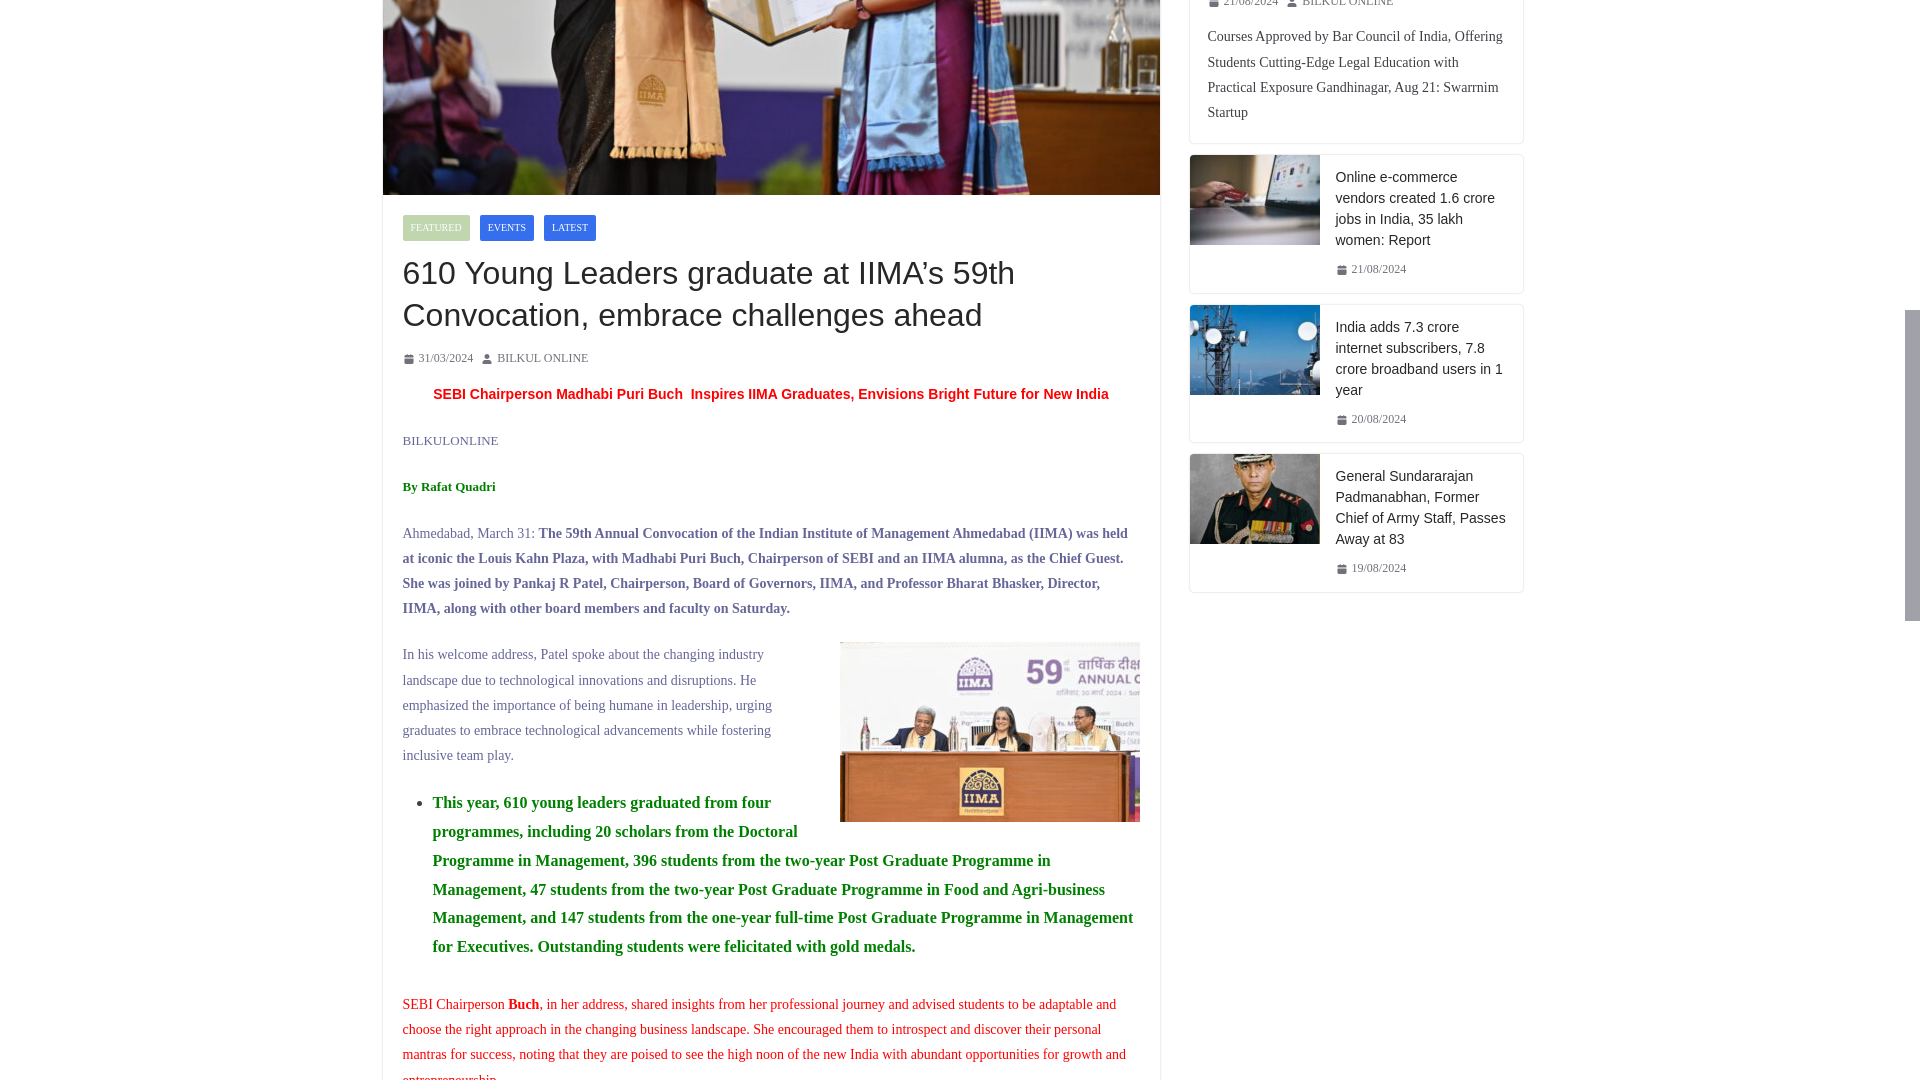  I want to click on 11:11 am, so click(436, 358).